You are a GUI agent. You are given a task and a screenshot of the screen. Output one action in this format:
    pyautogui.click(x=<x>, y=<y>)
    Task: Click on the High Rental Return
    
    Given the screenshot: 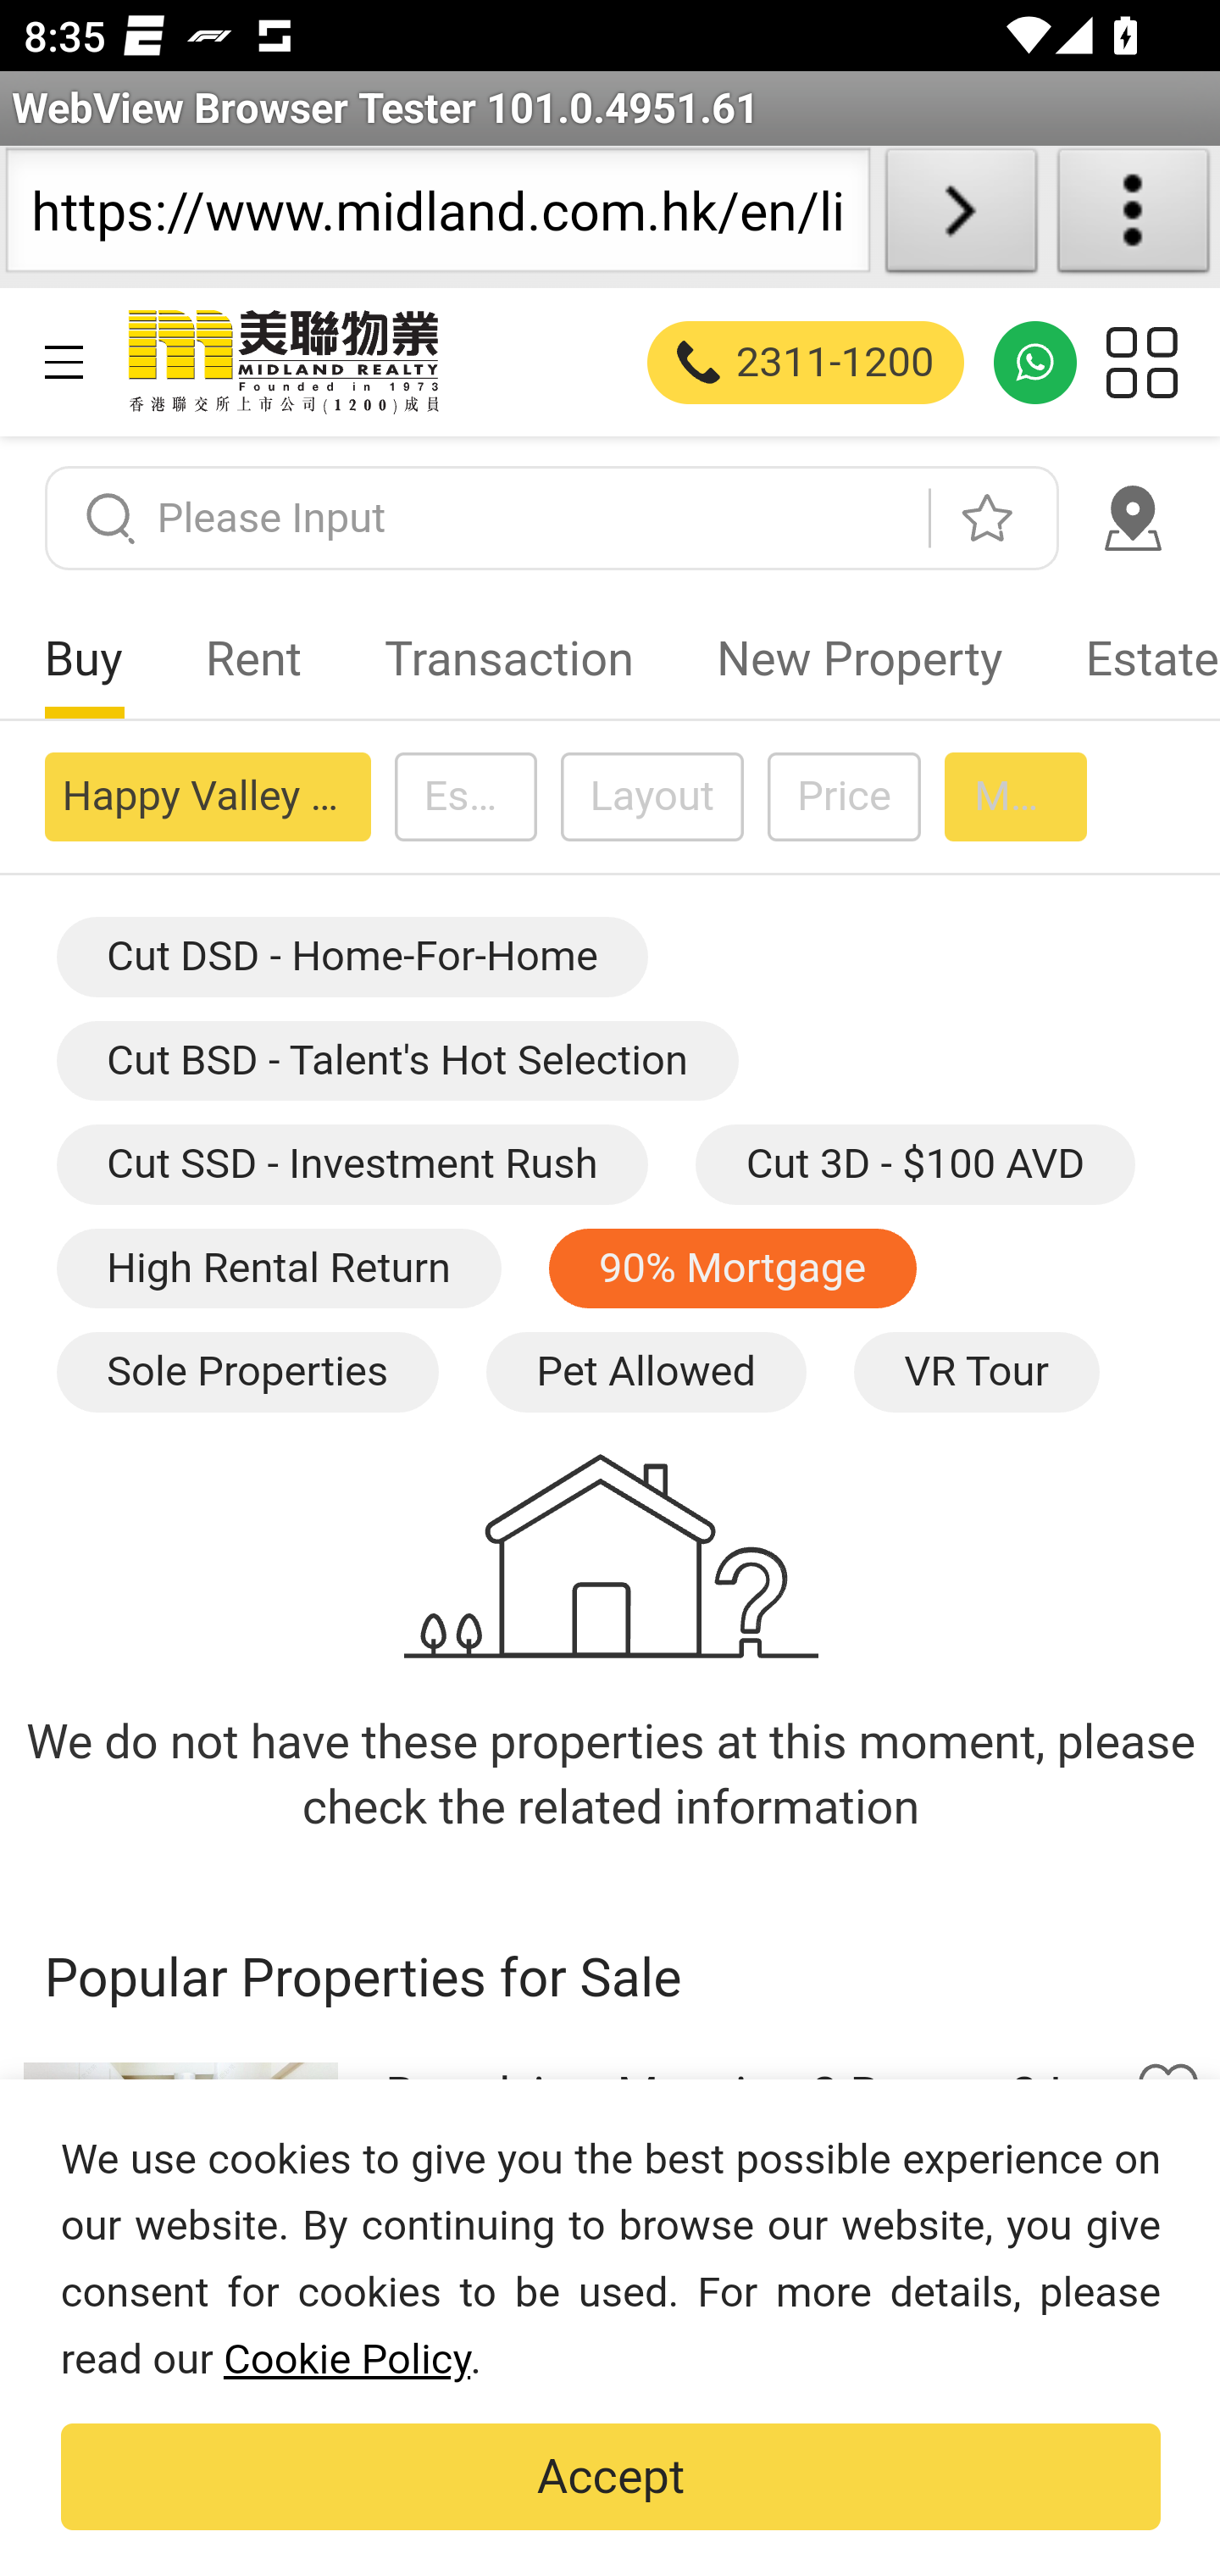 What is the action you would take?
    pyautogui.click(x=278, y=1269)
    